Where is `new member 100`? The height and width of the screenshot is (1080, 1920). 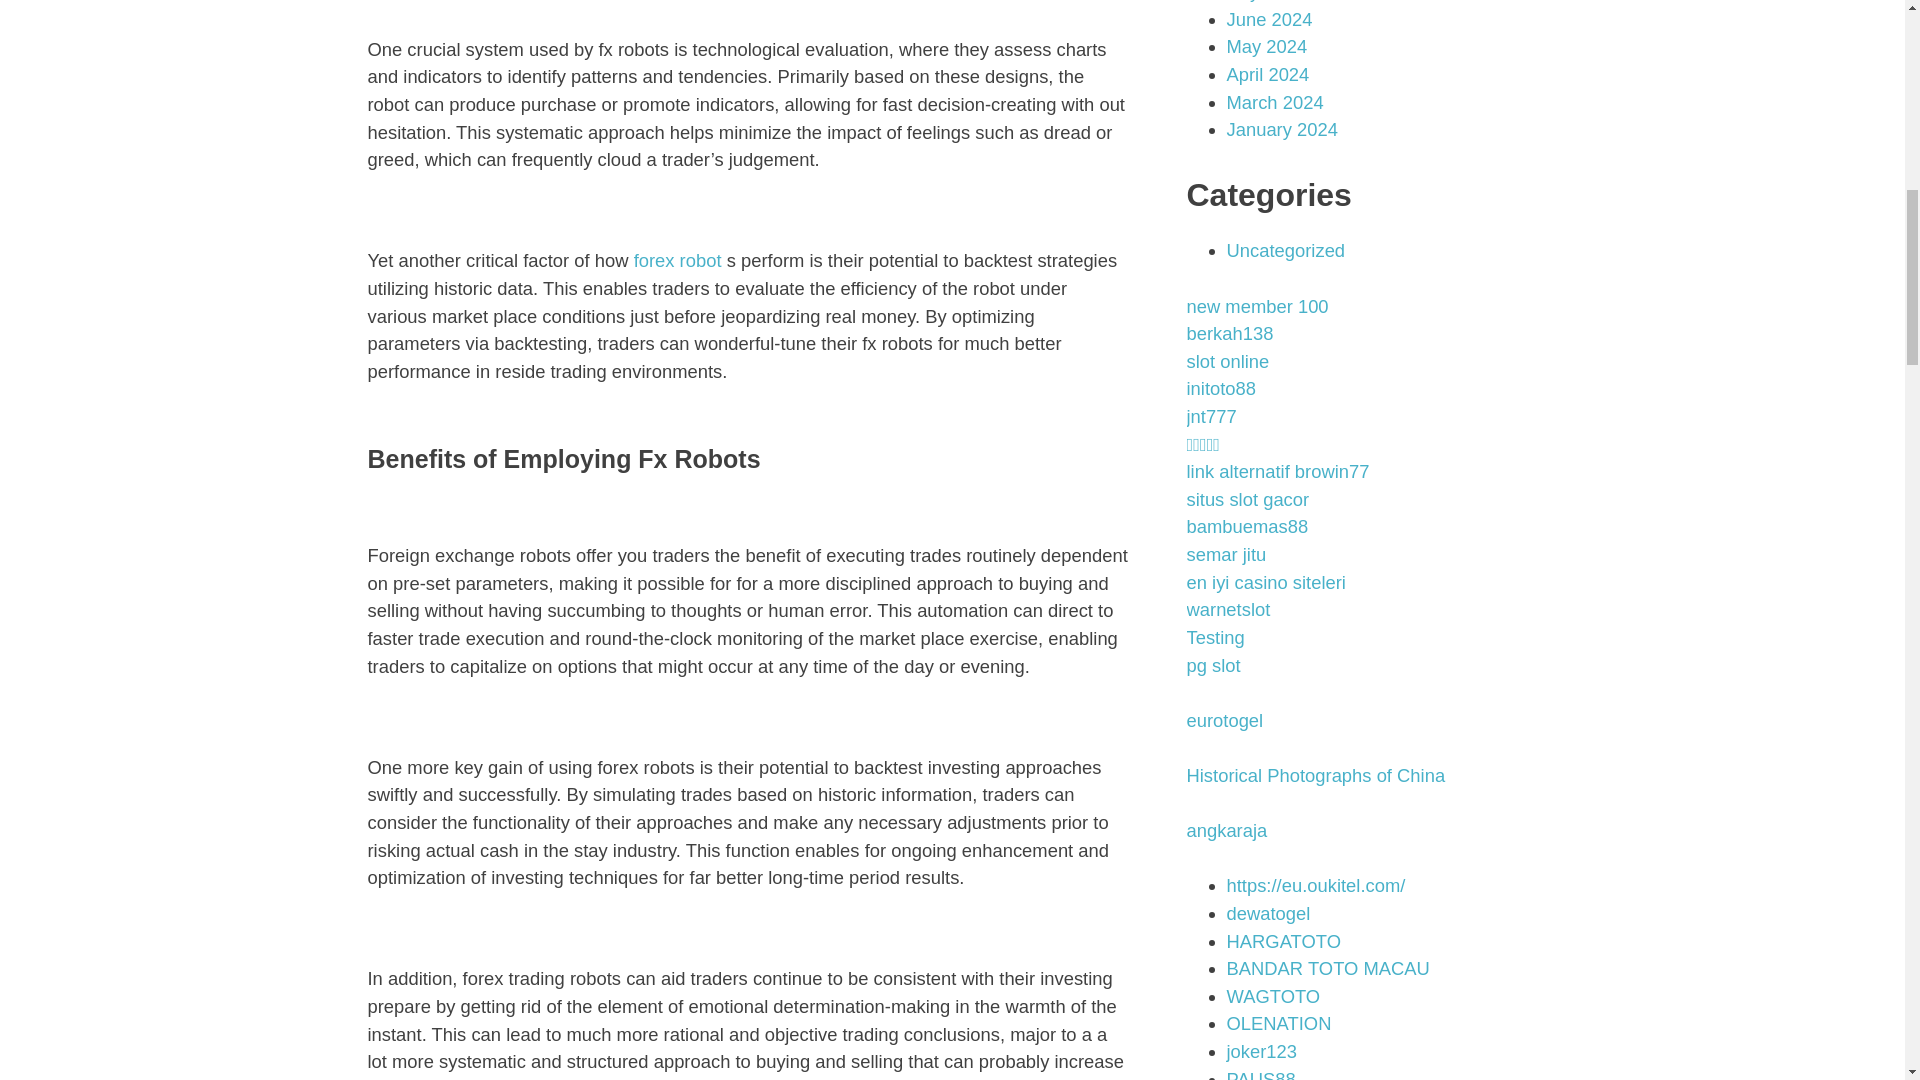 new member 100 is located at coordinates (1257, 306).